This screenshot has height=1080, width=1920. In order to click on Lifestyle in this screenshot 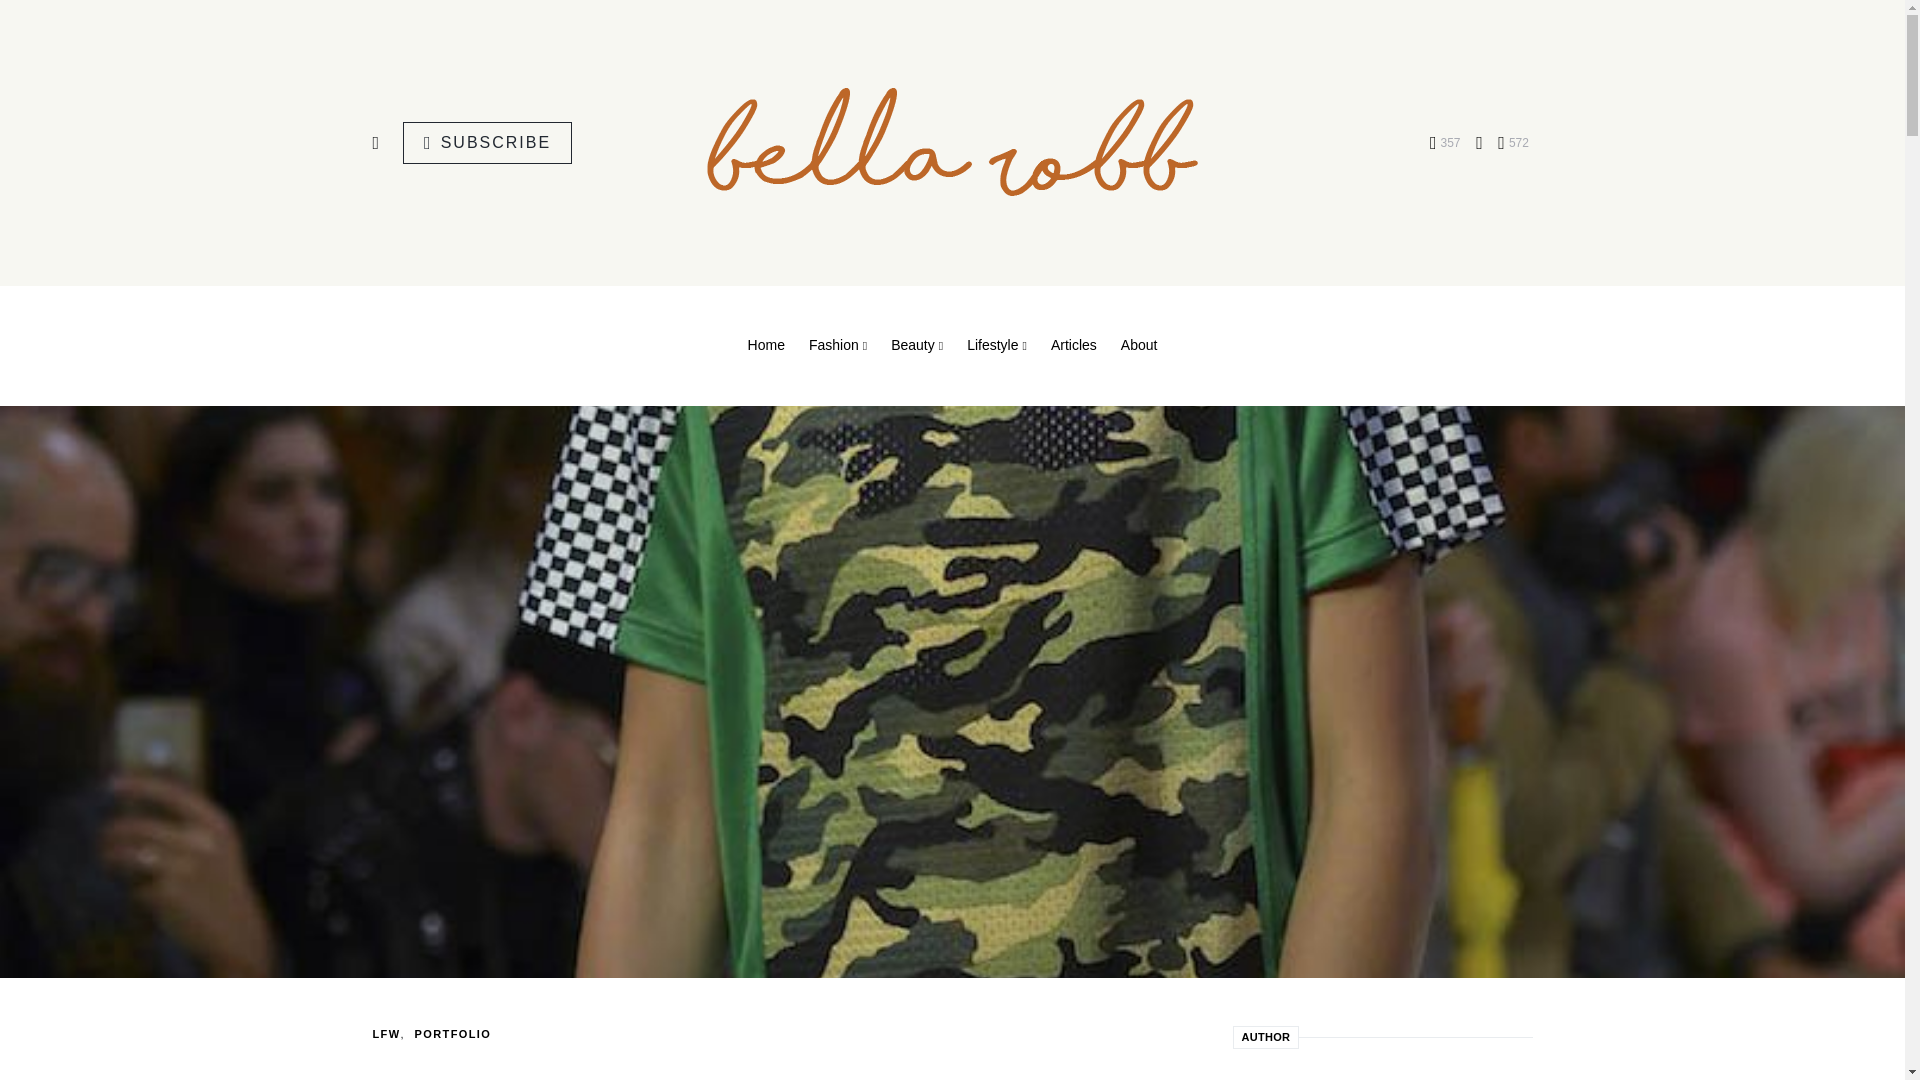, I will do `click(996, 346)`.